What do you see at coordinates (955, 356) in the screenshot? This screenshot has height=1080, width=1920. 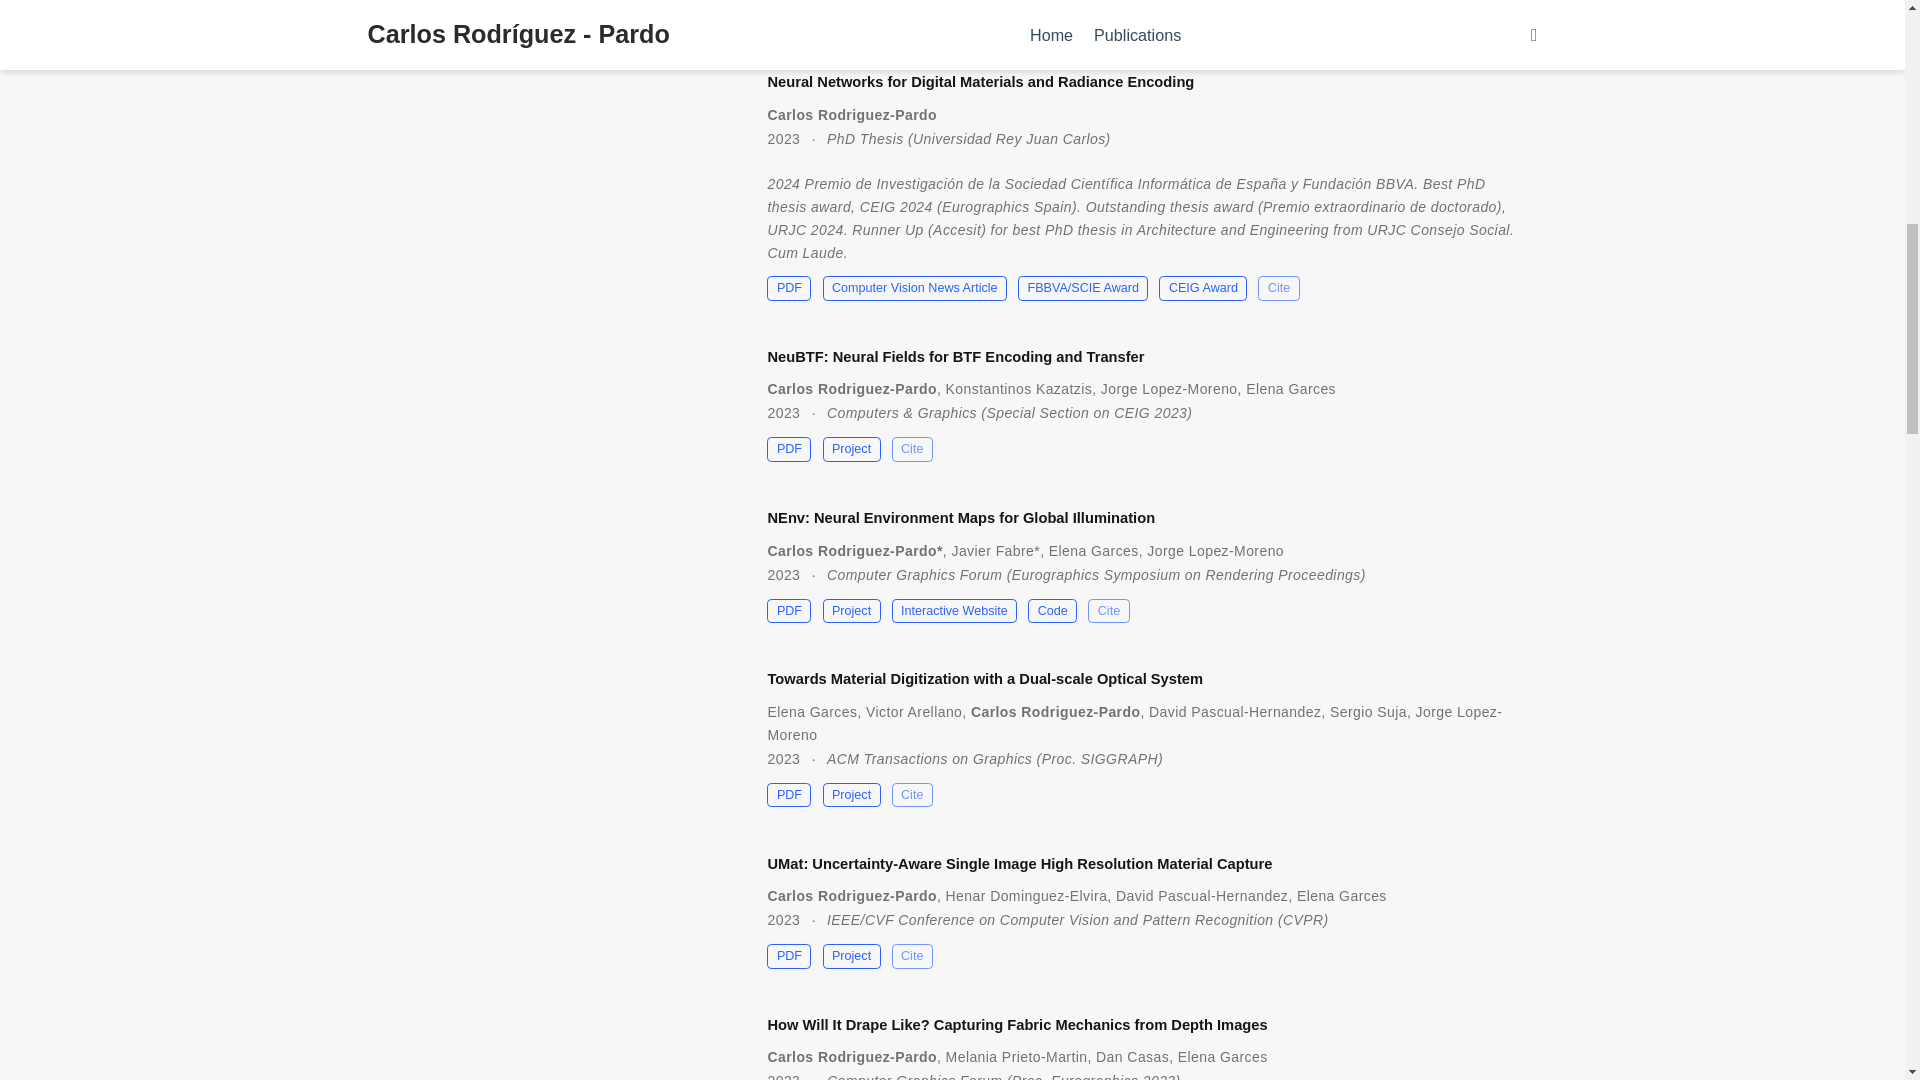 I see `NeuBTF: Neural Fields for BTF Encoding and Transfer` at bounding box center [955, 356].